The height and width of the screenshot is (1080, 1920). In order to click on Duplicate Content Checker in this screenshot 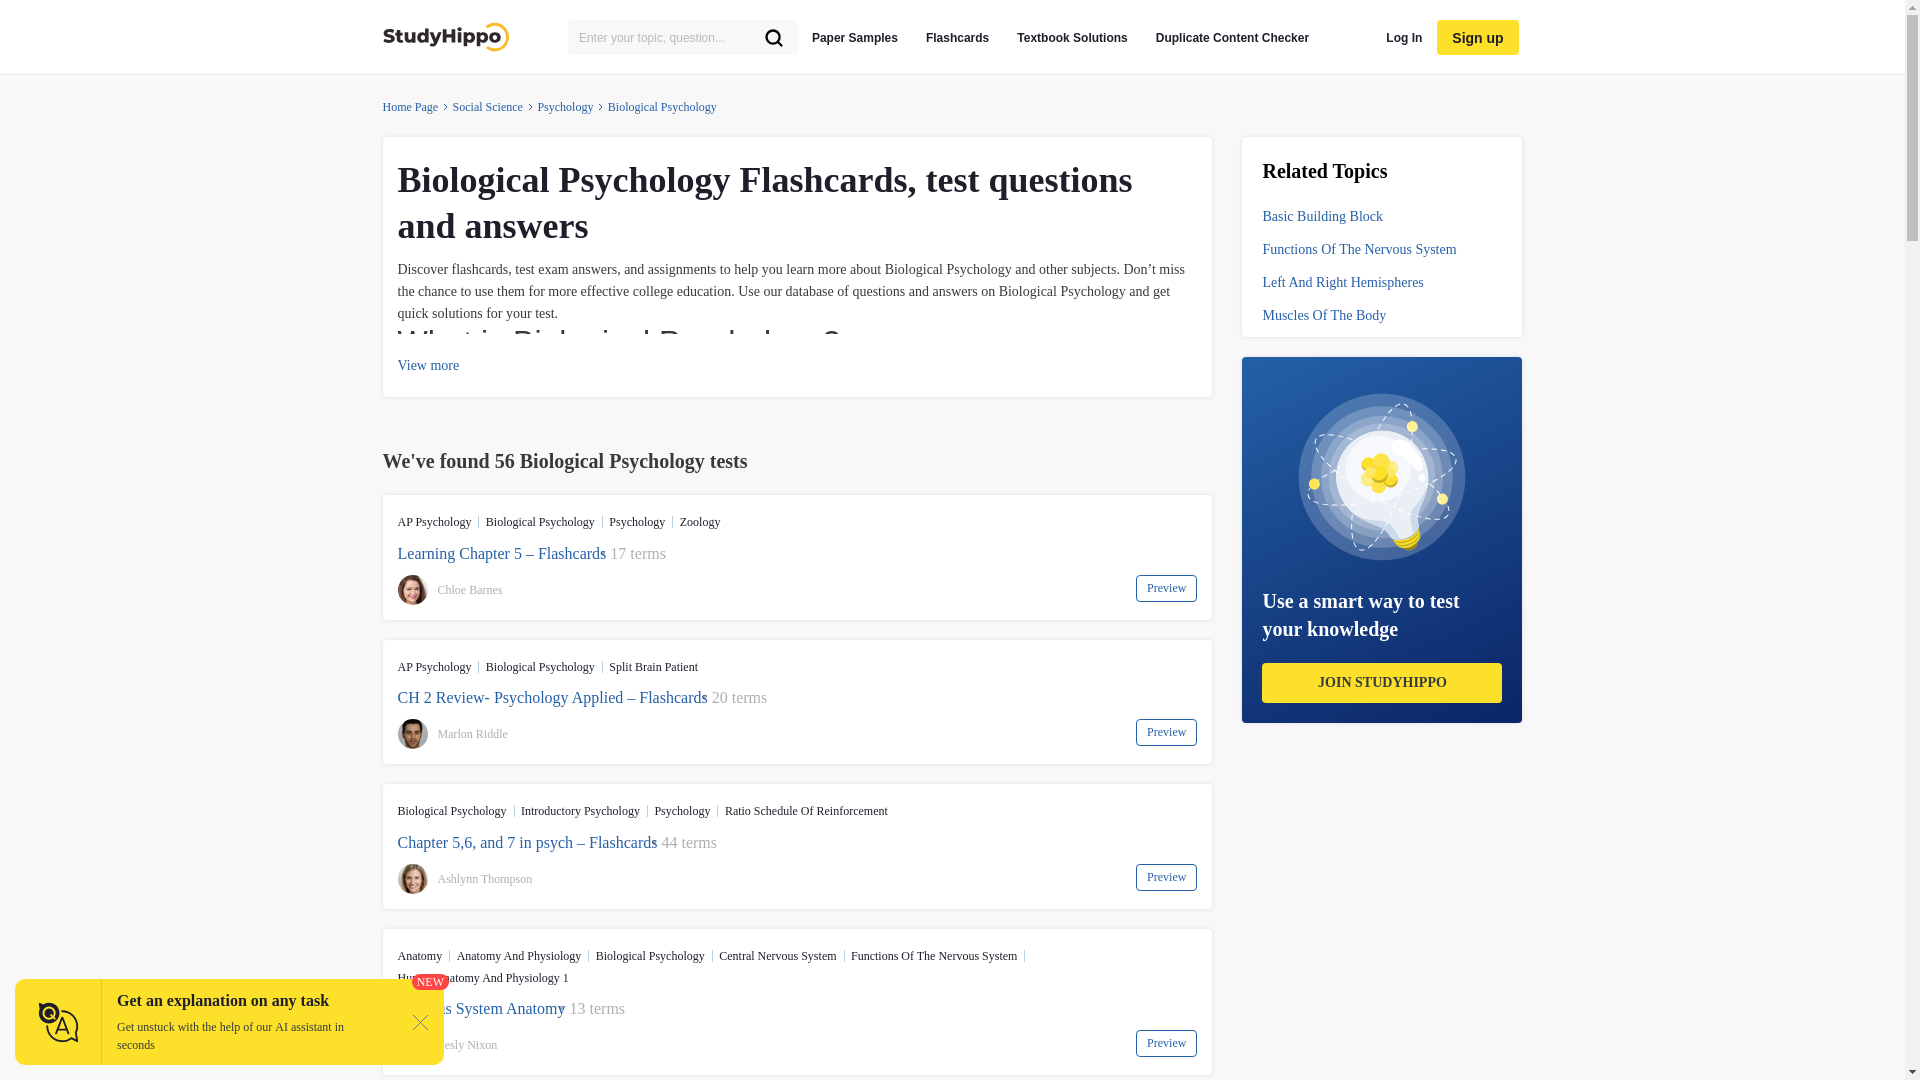, I will do `click(1232, 37)`.